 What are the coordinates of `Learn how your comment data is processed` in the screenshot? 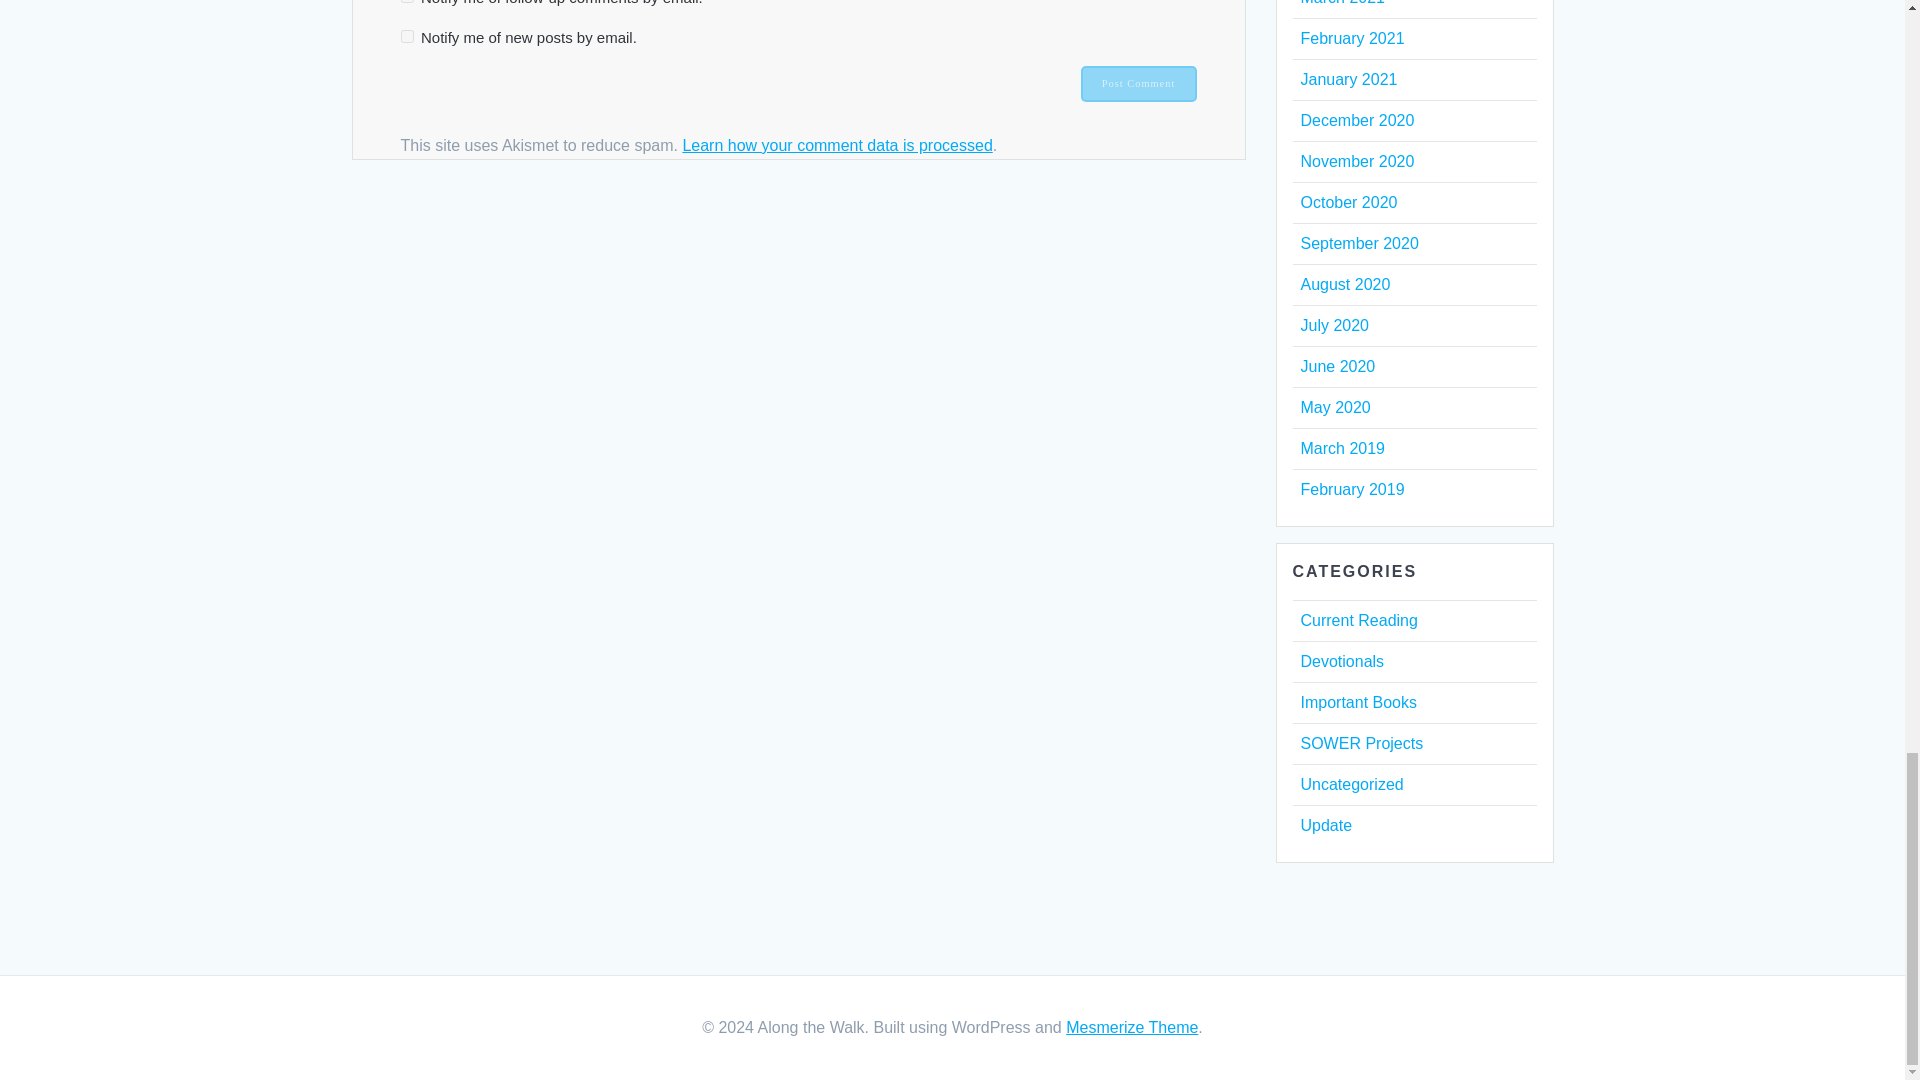 It's located at (836, 146).